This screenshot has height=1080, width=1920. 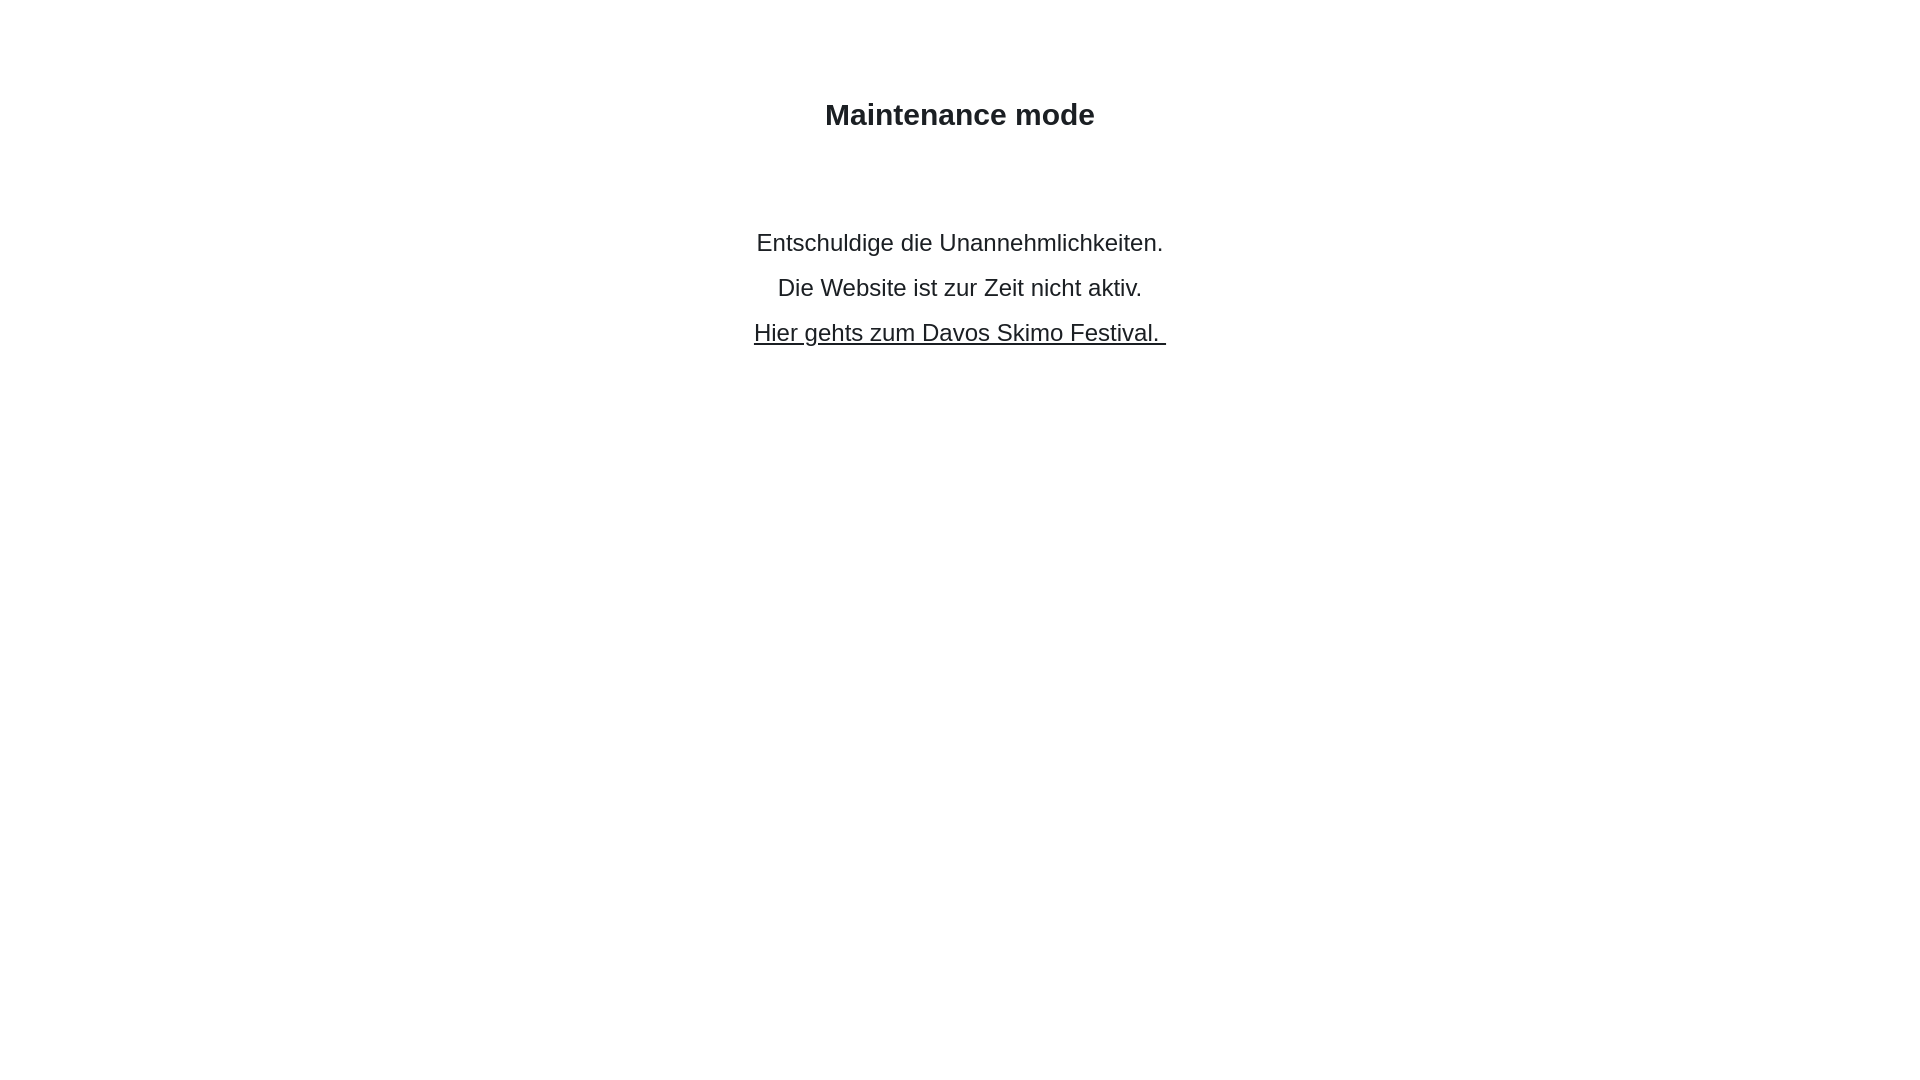 I want to click on Hier gehts zum Davos Skimo Festival. , so click(x=960, y=332).